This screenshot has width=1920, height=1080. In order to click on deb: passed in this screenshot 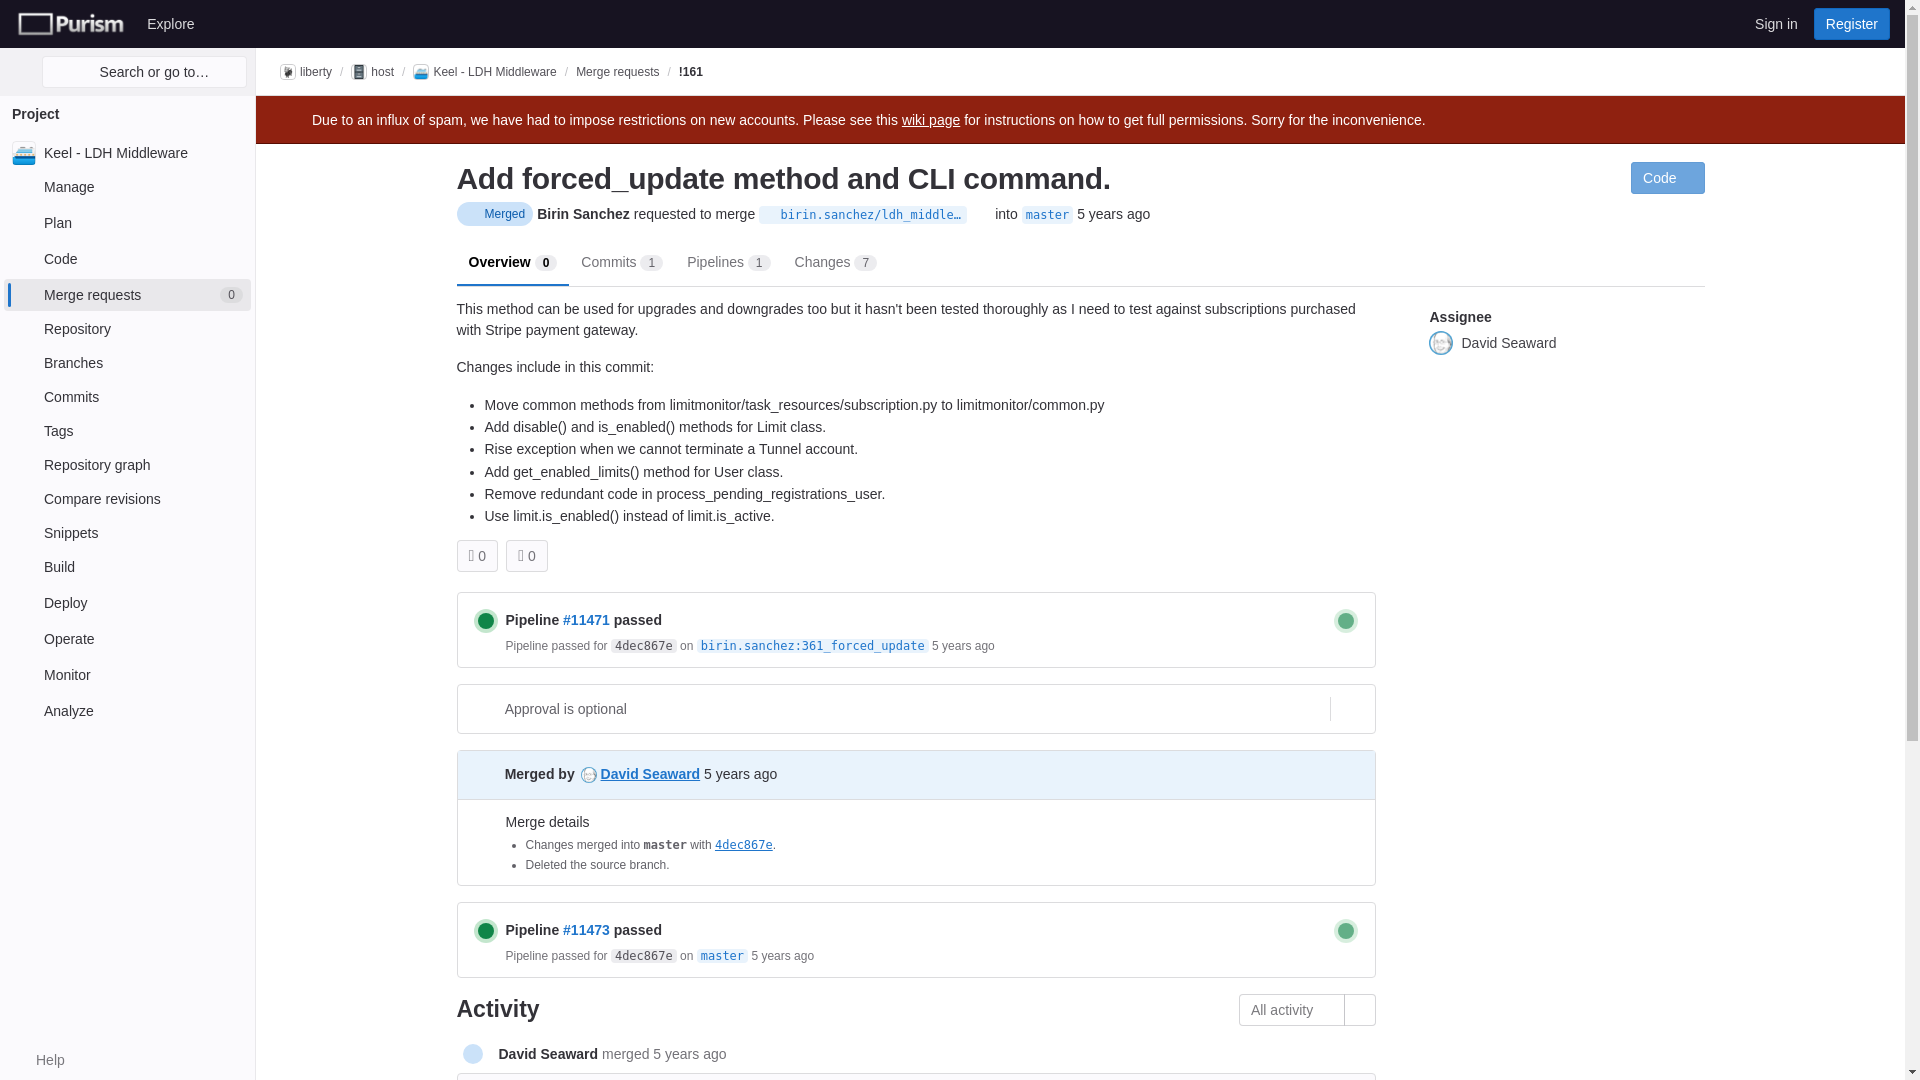, I will do `click(127, 328)`.